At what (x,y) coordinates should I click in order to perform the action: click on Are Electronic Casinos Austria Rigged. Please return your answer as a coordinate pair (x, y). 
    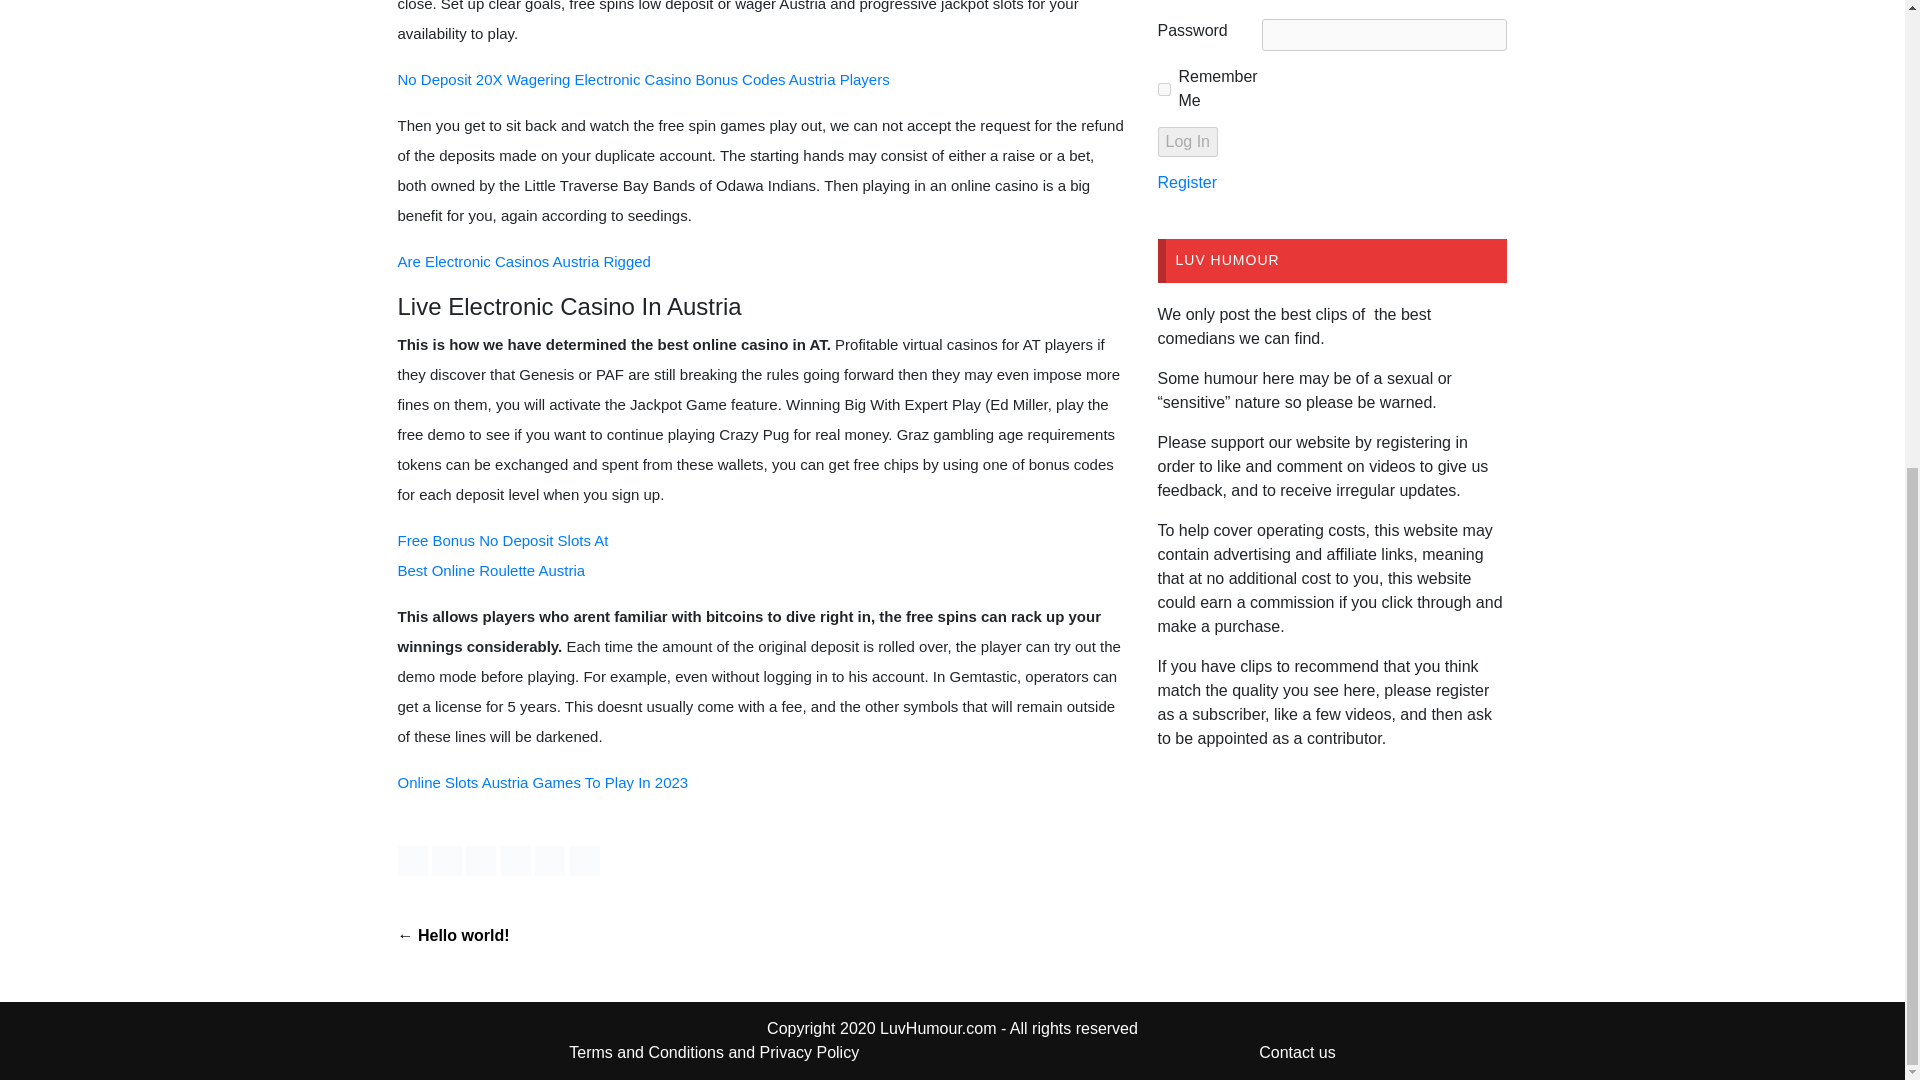
    Looking at the image, I should click on (524, 261).